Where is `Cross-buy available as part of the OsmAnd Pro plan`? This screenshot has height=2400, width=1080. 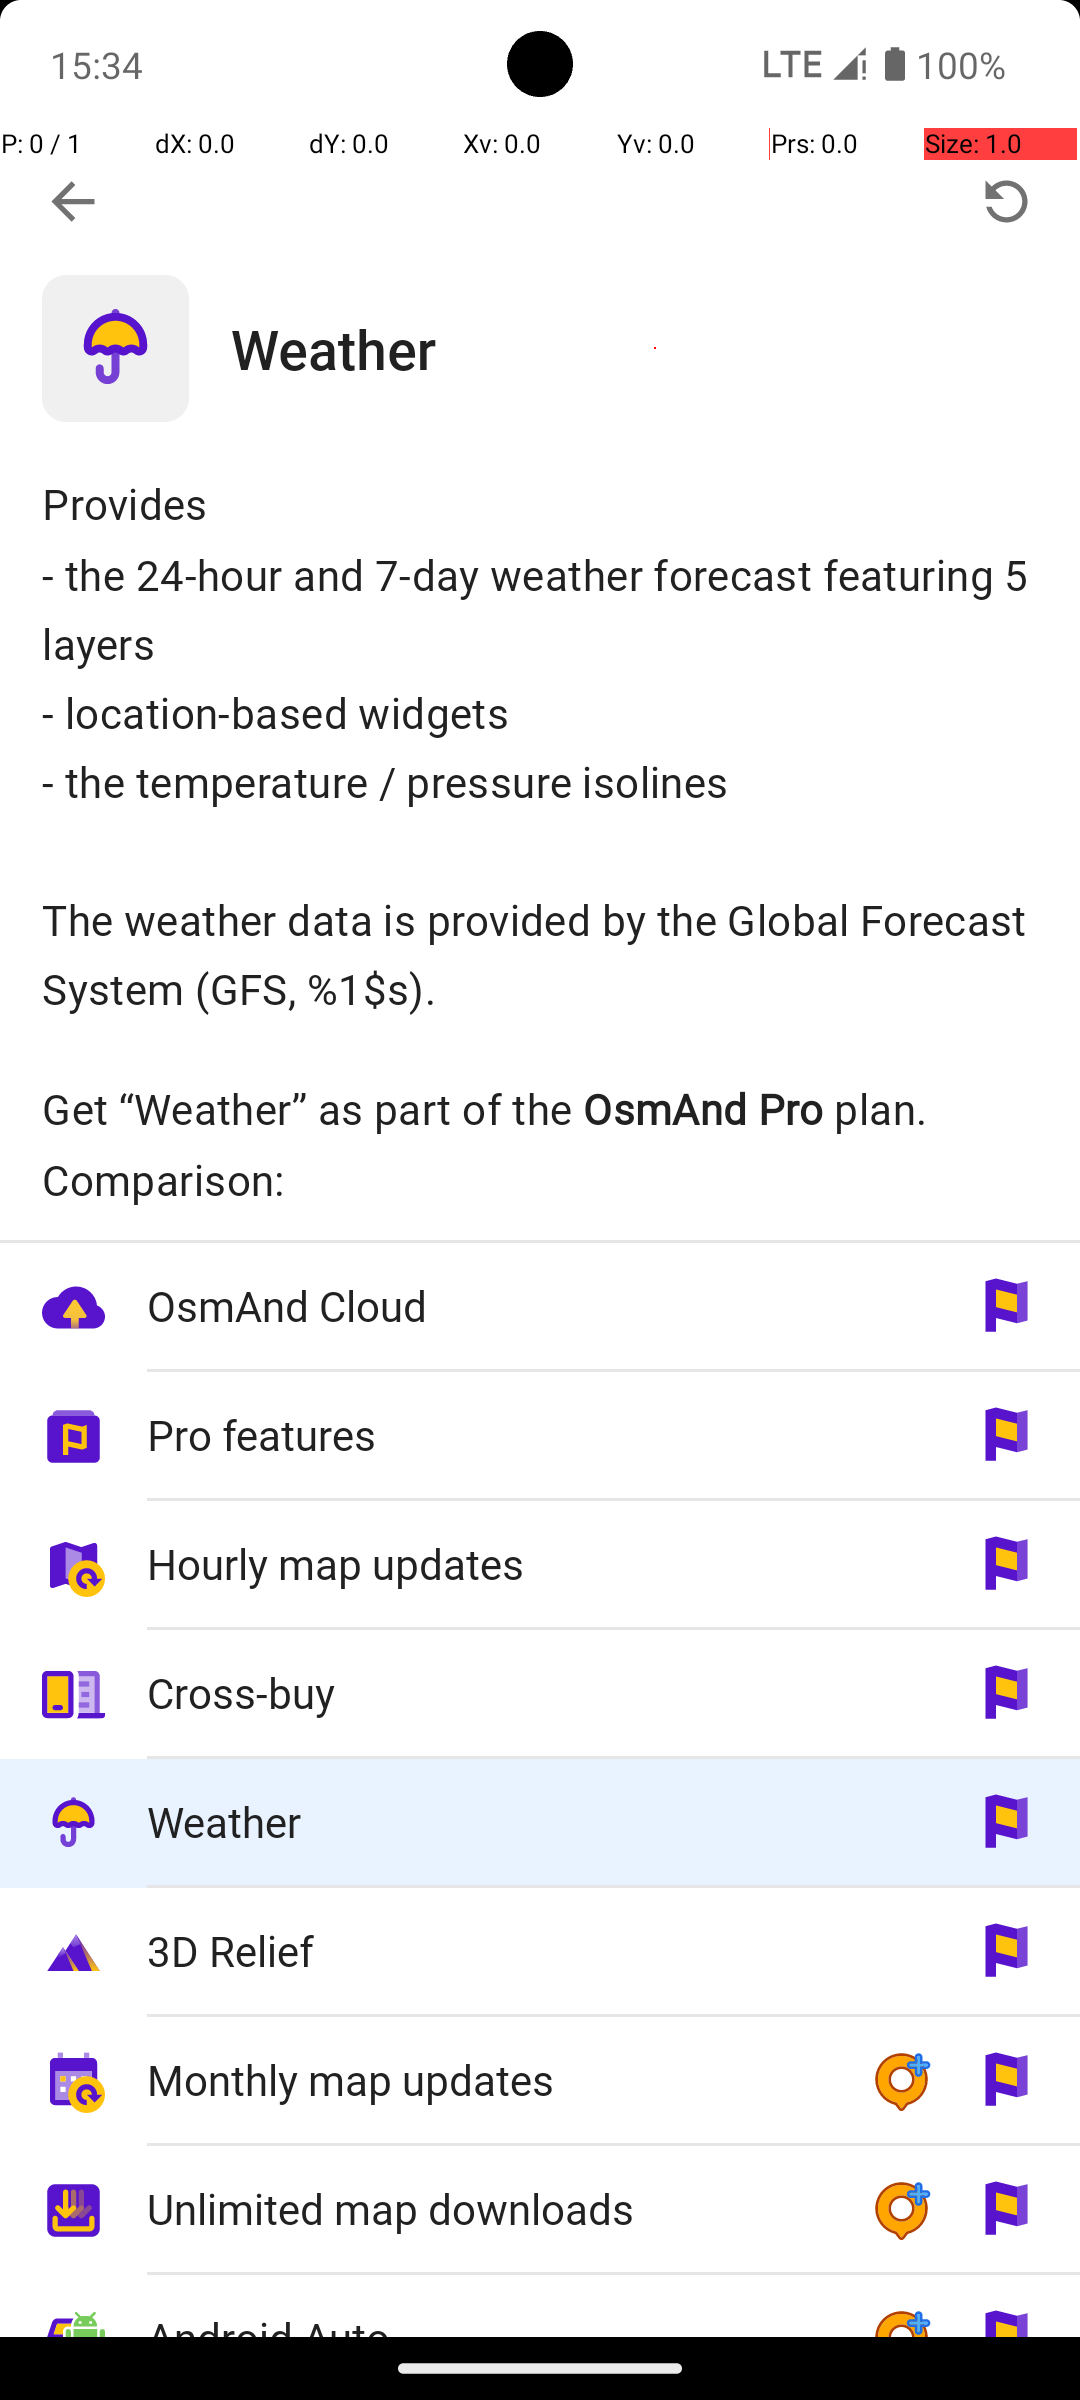 Cross-buy available as part of the OsmAnd Pro plan is located at coordinates (540, 1694).